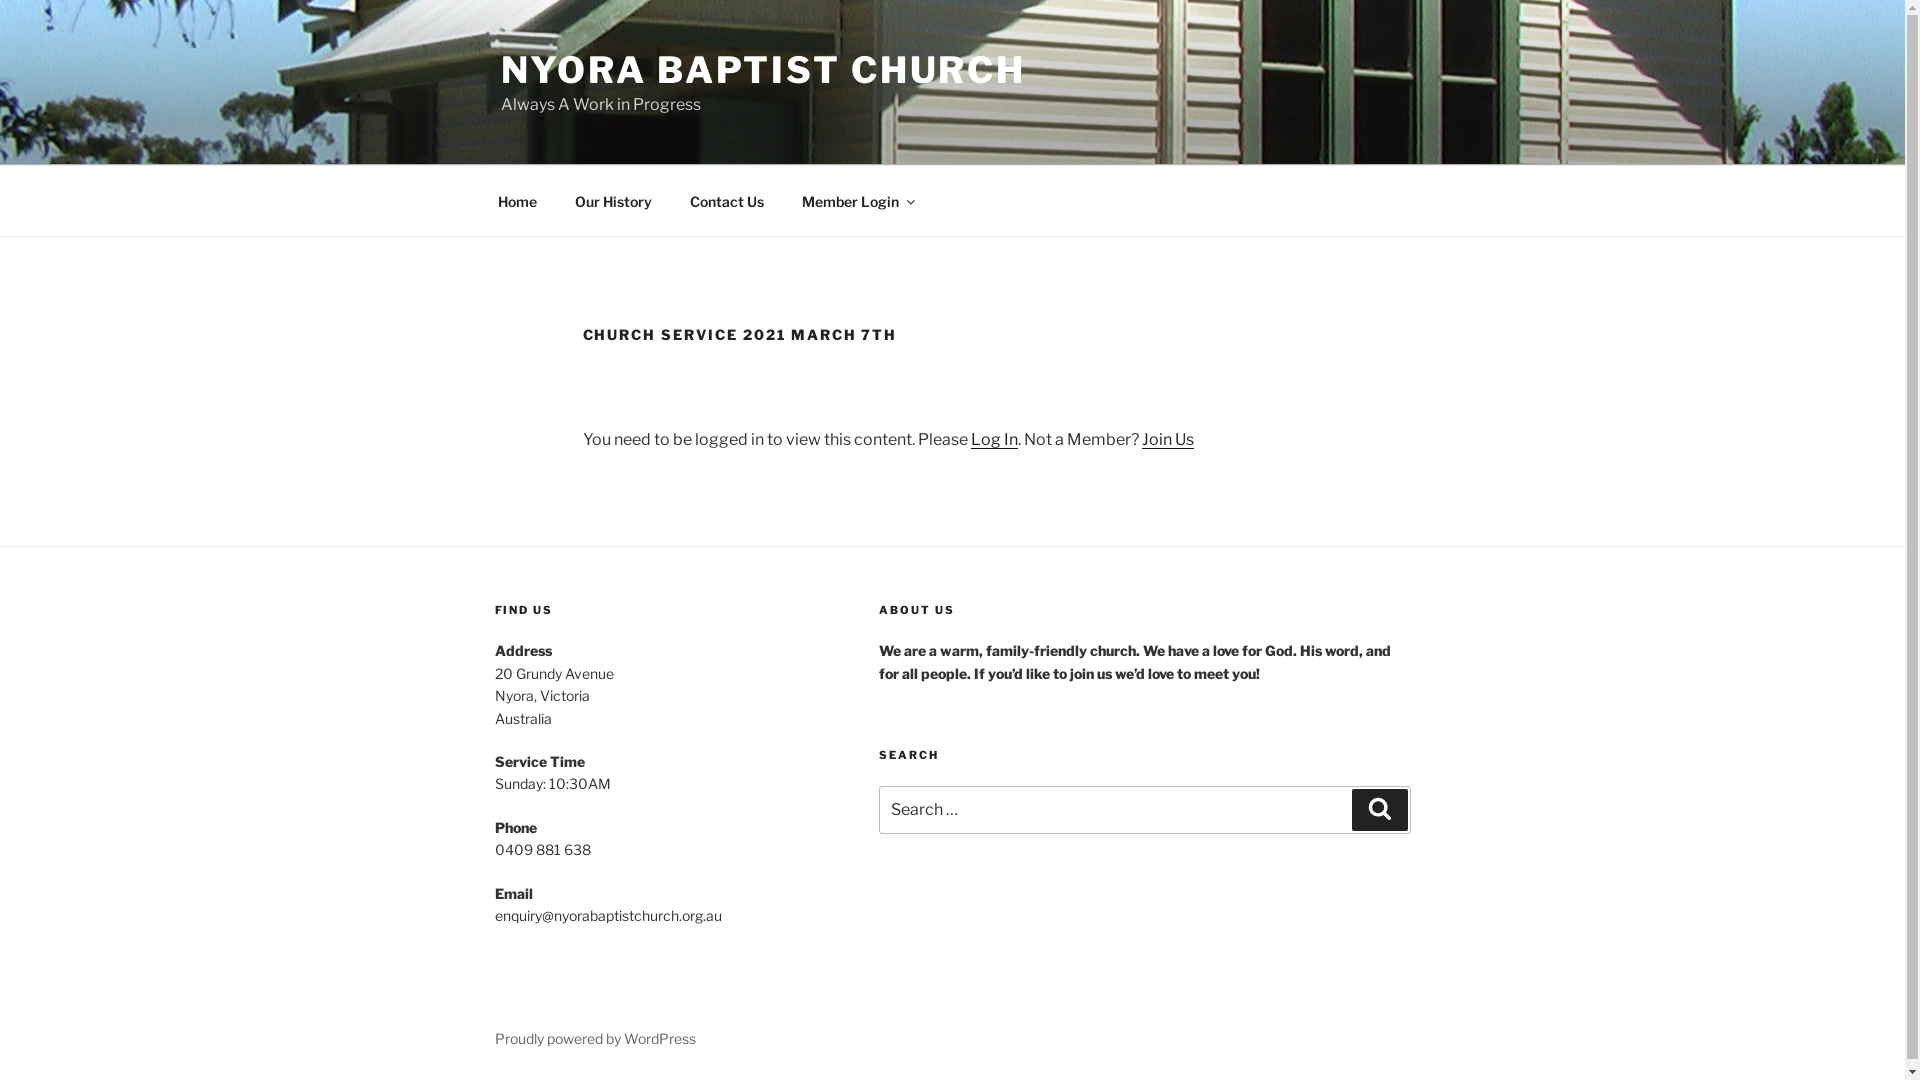 The width and height of the screenshot is (1920, 1080). I want to click on Home, so click(517, 200).